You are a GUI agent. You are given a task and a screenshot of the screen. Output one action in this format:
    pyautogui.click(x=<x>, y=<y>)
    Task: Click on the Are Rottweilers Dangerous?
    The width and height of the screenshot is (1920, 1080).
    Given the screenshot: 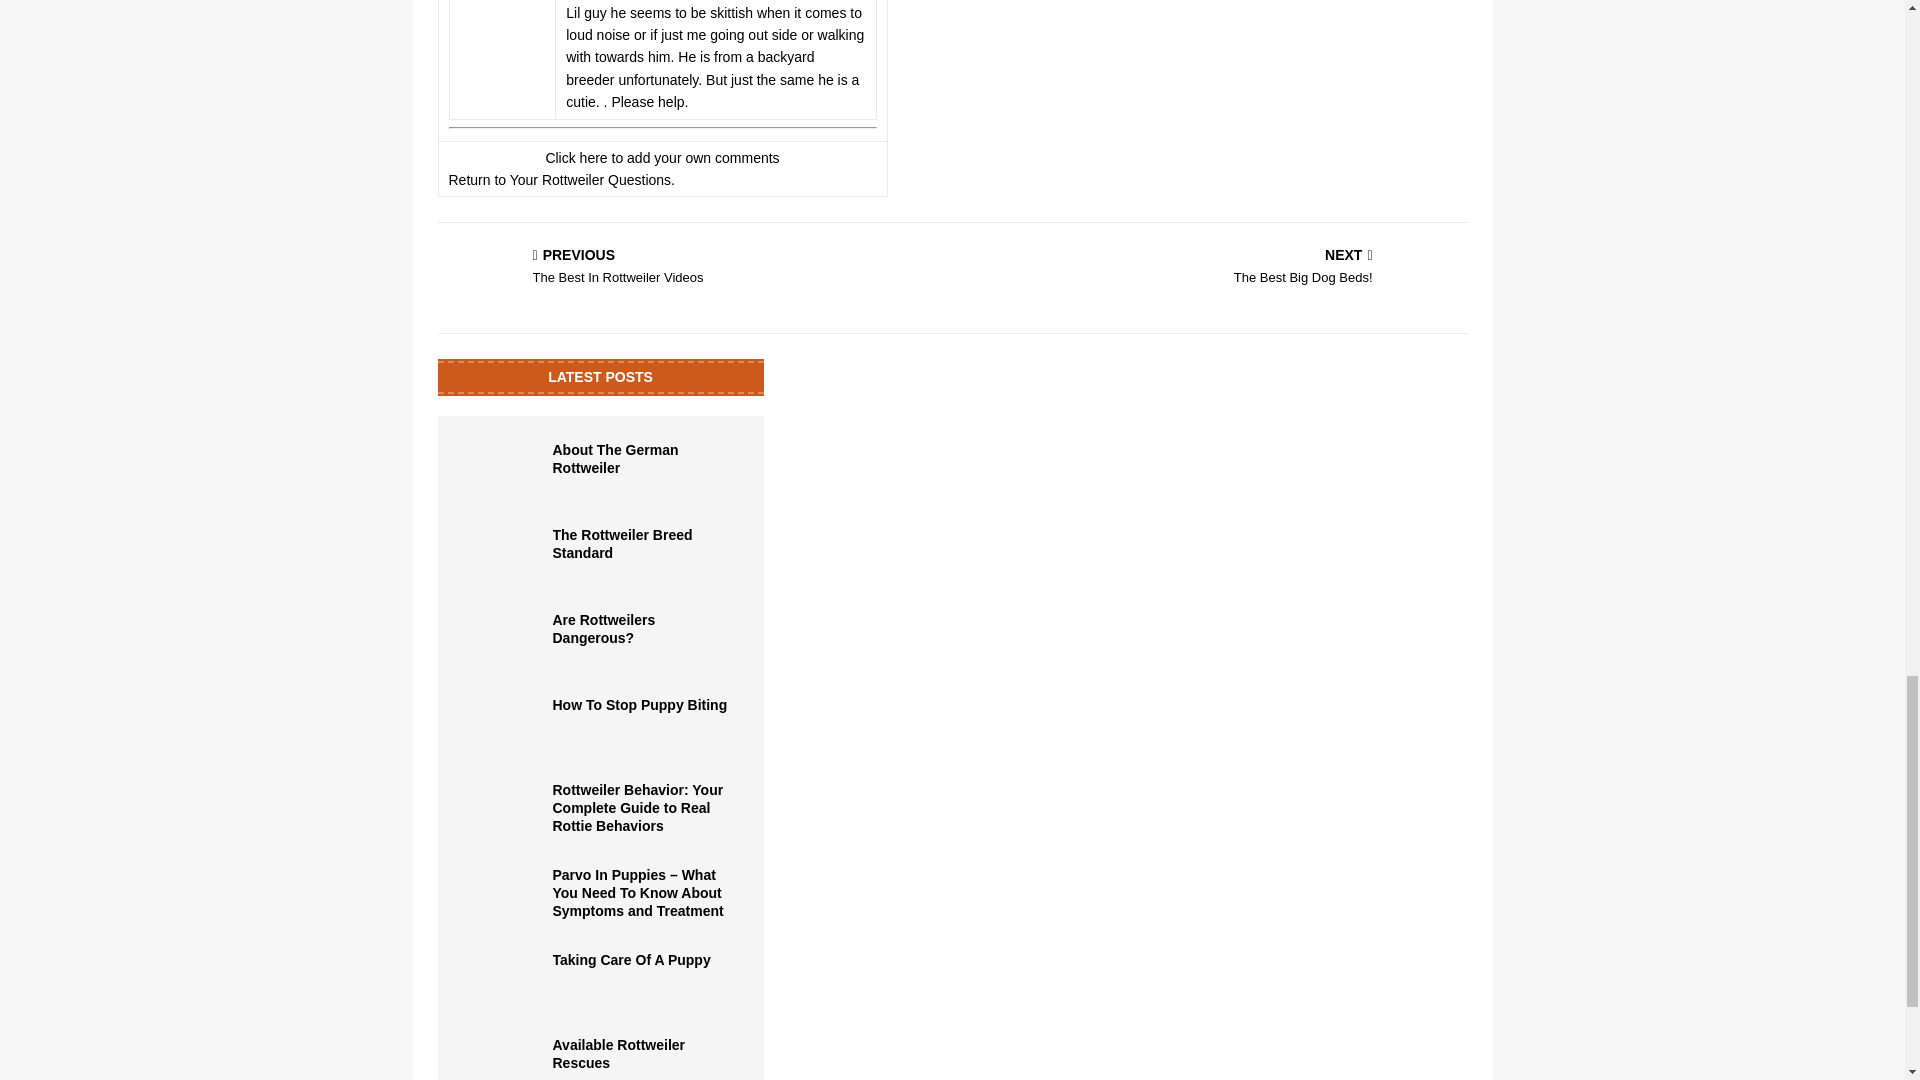 What is the action you would take?
    pyautogui.click(x=502, y=640)
    